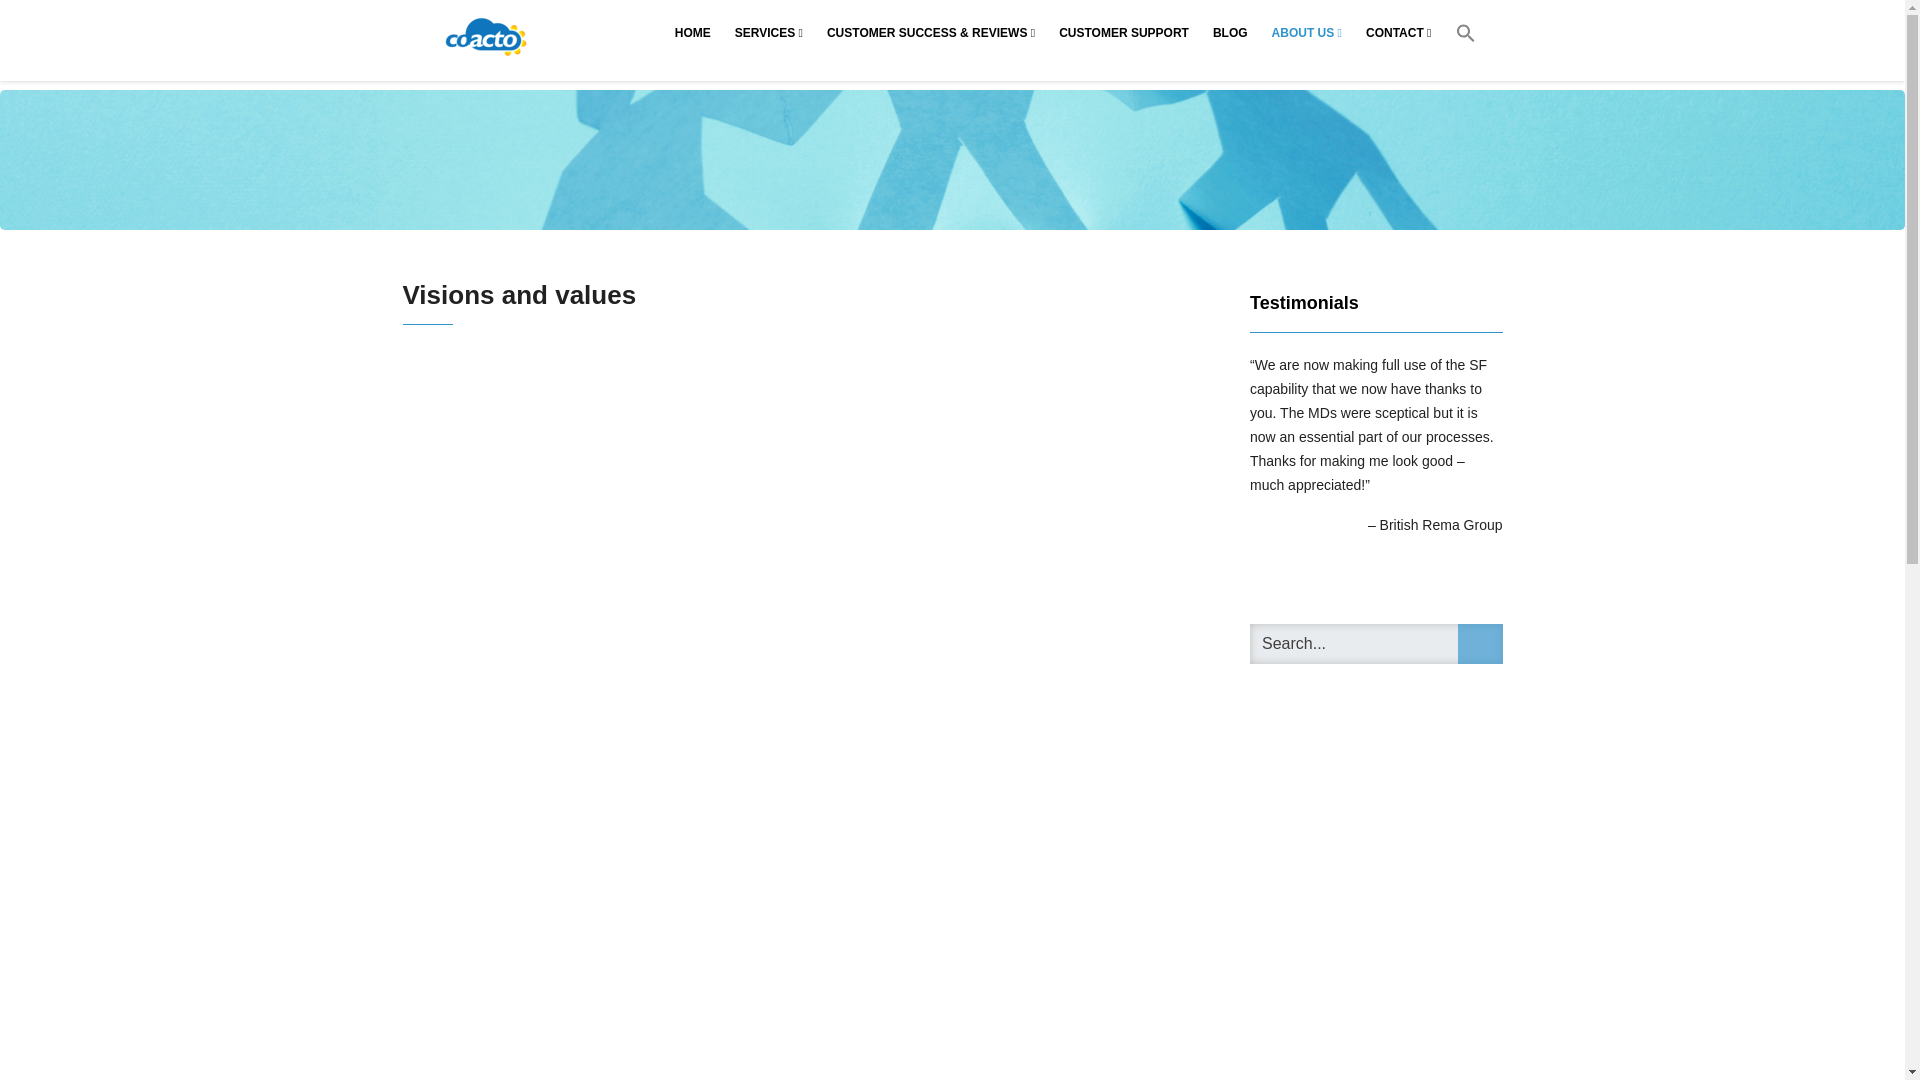  What do you see at coordinates (1230, 32) in the screenshot?
I see `BLOG` at bounding box center [1230, 32].